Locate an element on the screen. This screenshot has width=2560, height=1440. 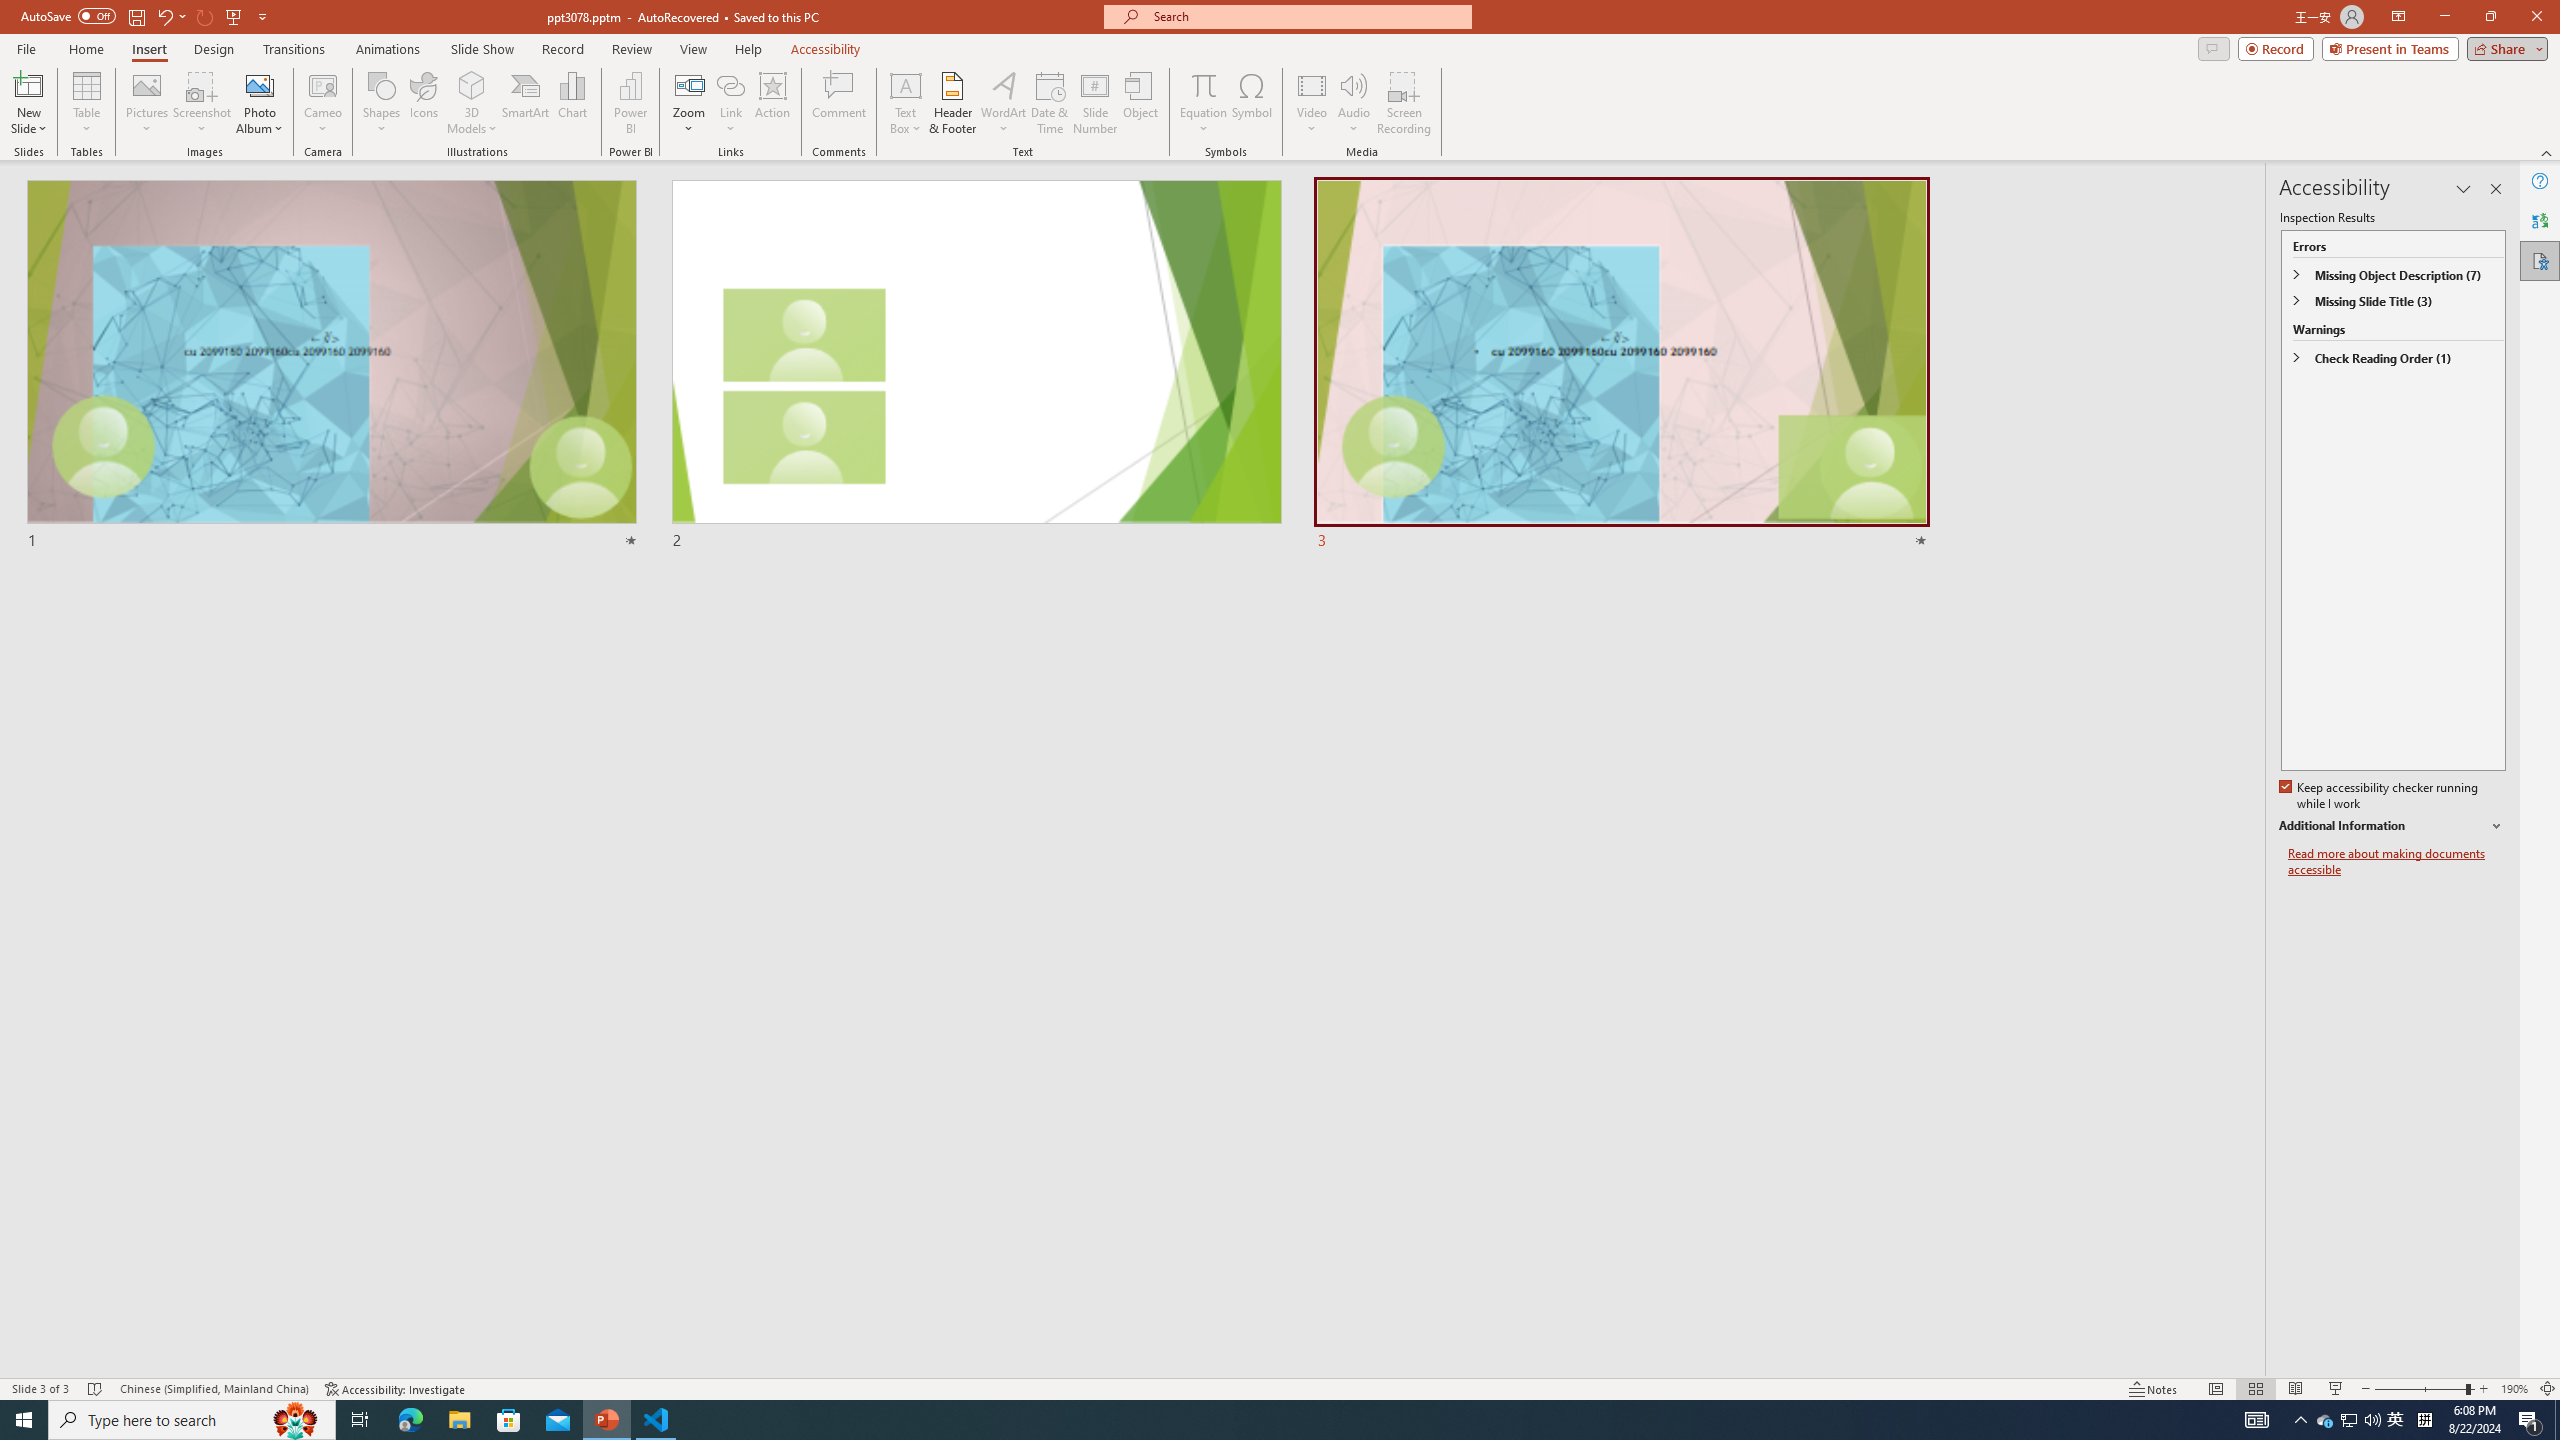
Video is located at coordinates (1312, 103).